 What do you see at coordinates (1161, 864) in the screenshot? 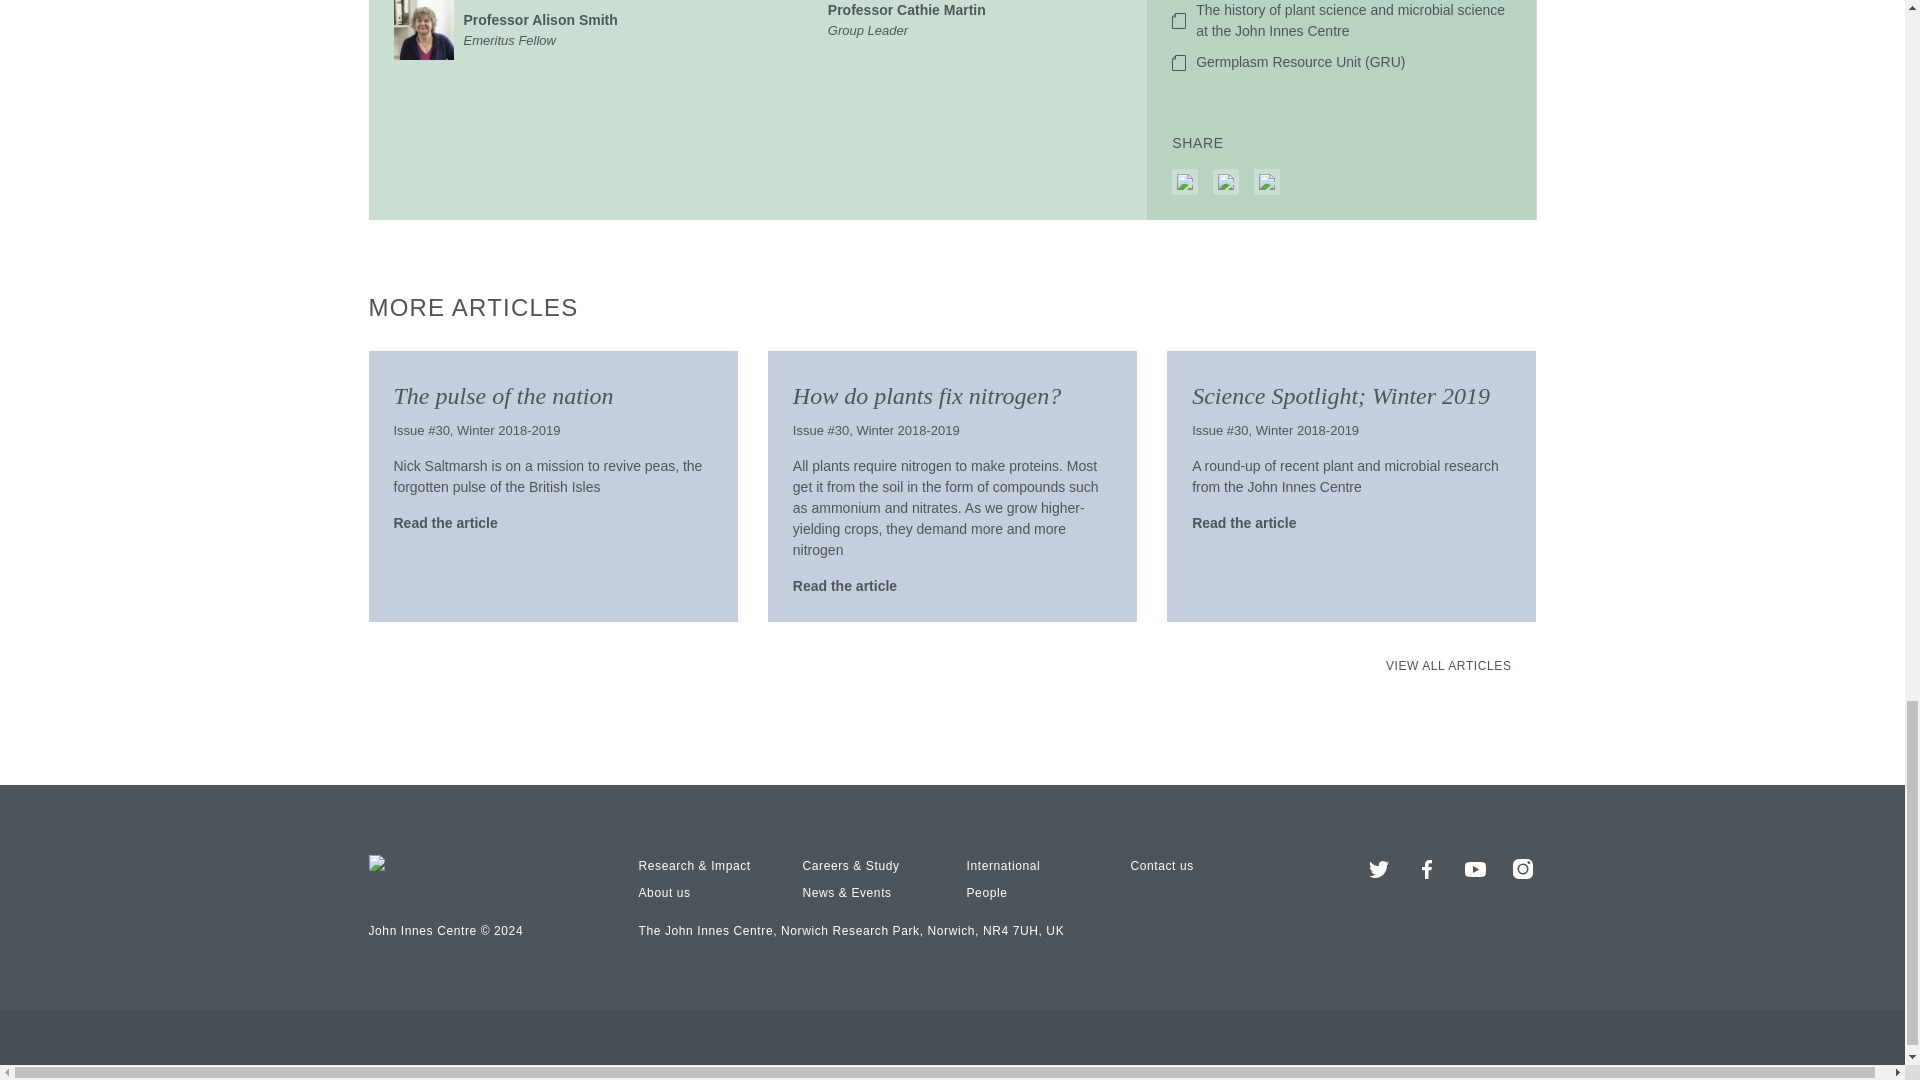
I see `Science Spotlight; Winter 2019` at bounding box center [1161, 864].